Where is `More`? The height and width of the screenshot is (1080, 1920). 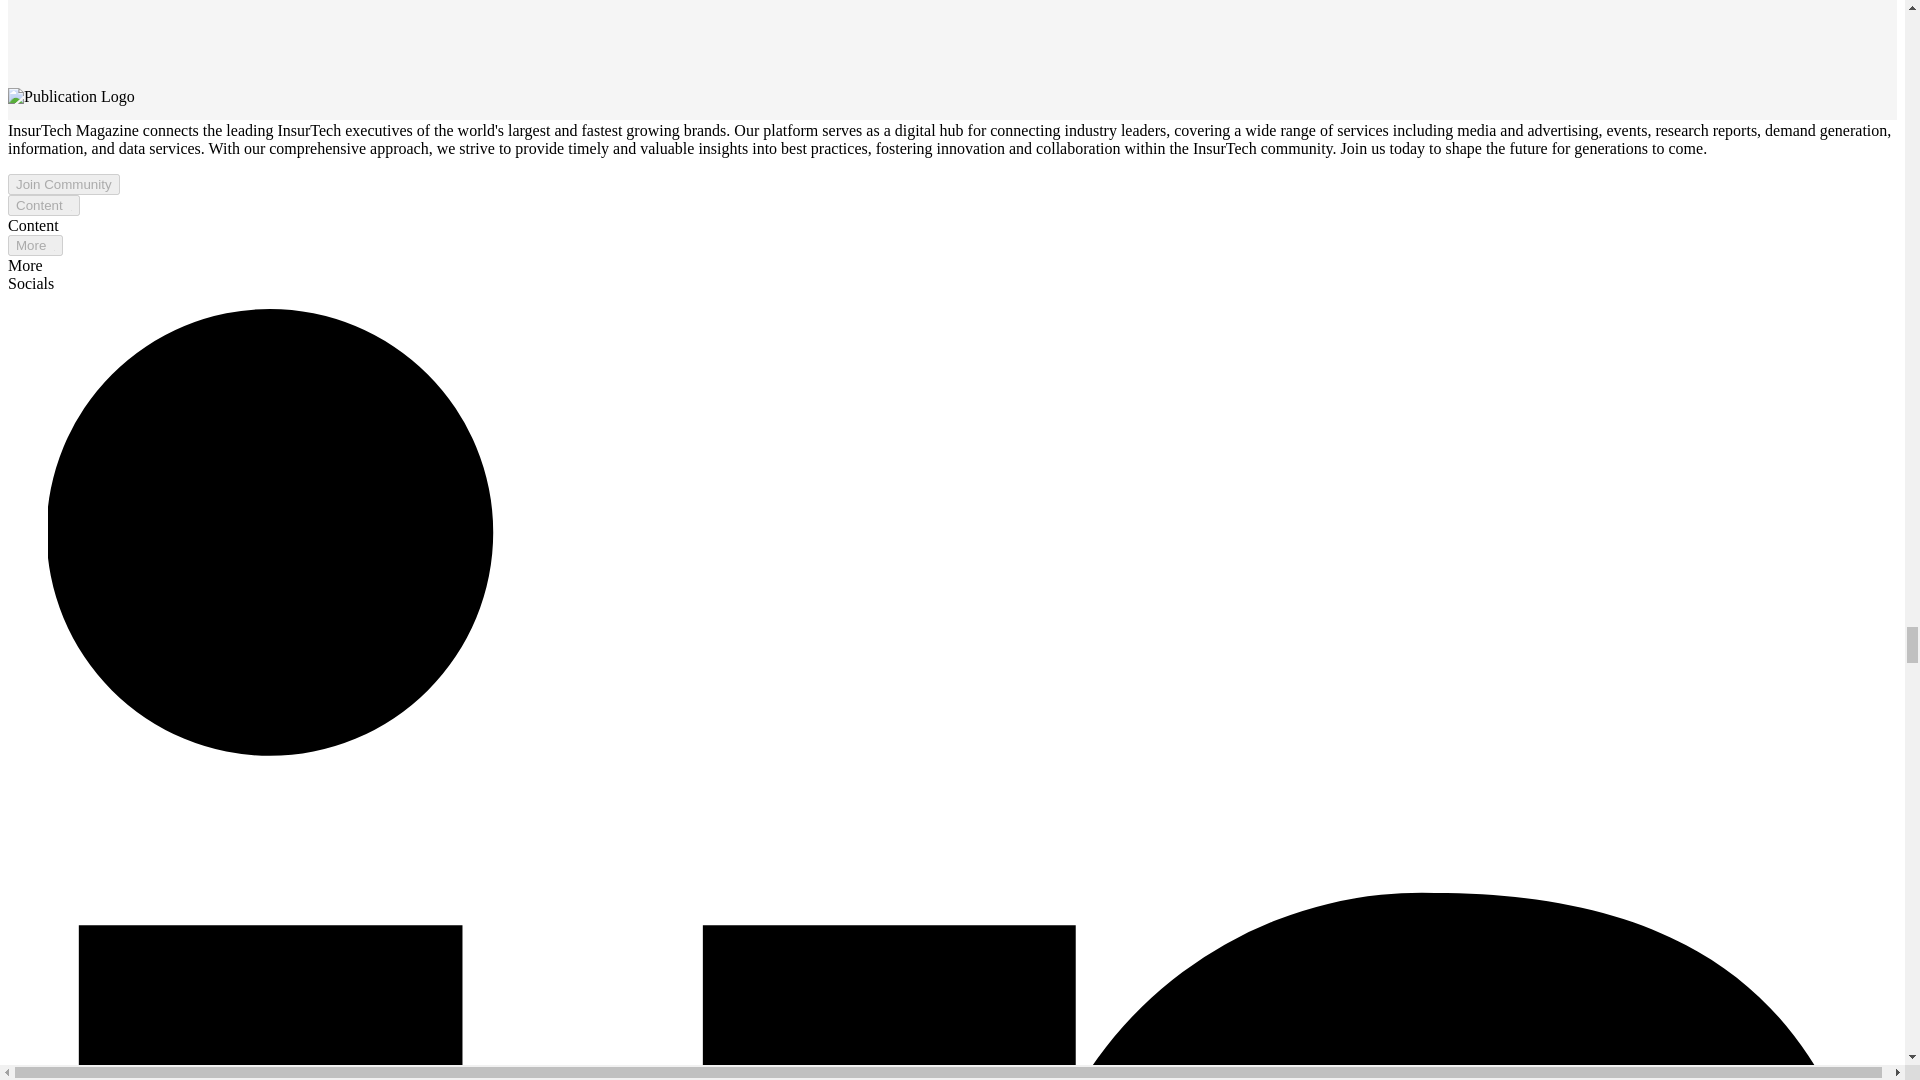 More is located at coordinates (35, 245).